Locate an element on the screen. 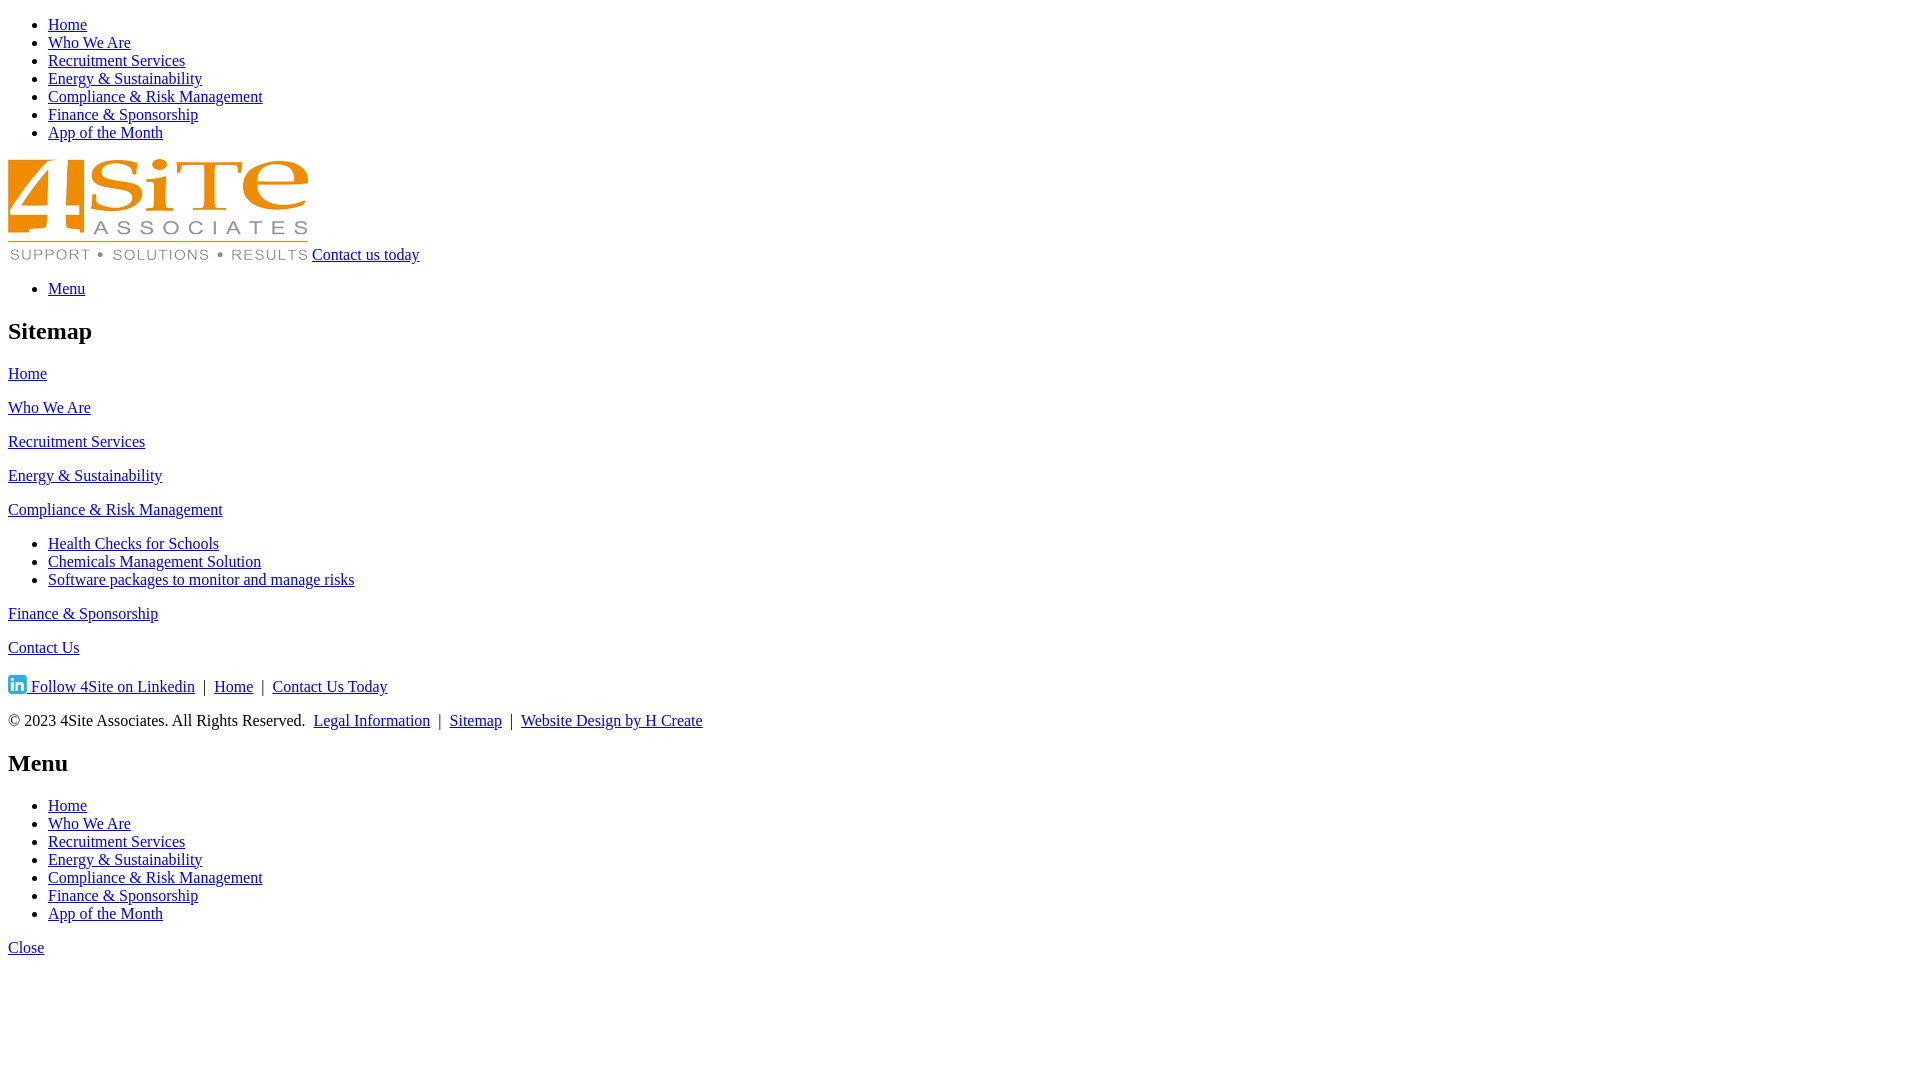  App of the Month is located at coordinates (106, 913).